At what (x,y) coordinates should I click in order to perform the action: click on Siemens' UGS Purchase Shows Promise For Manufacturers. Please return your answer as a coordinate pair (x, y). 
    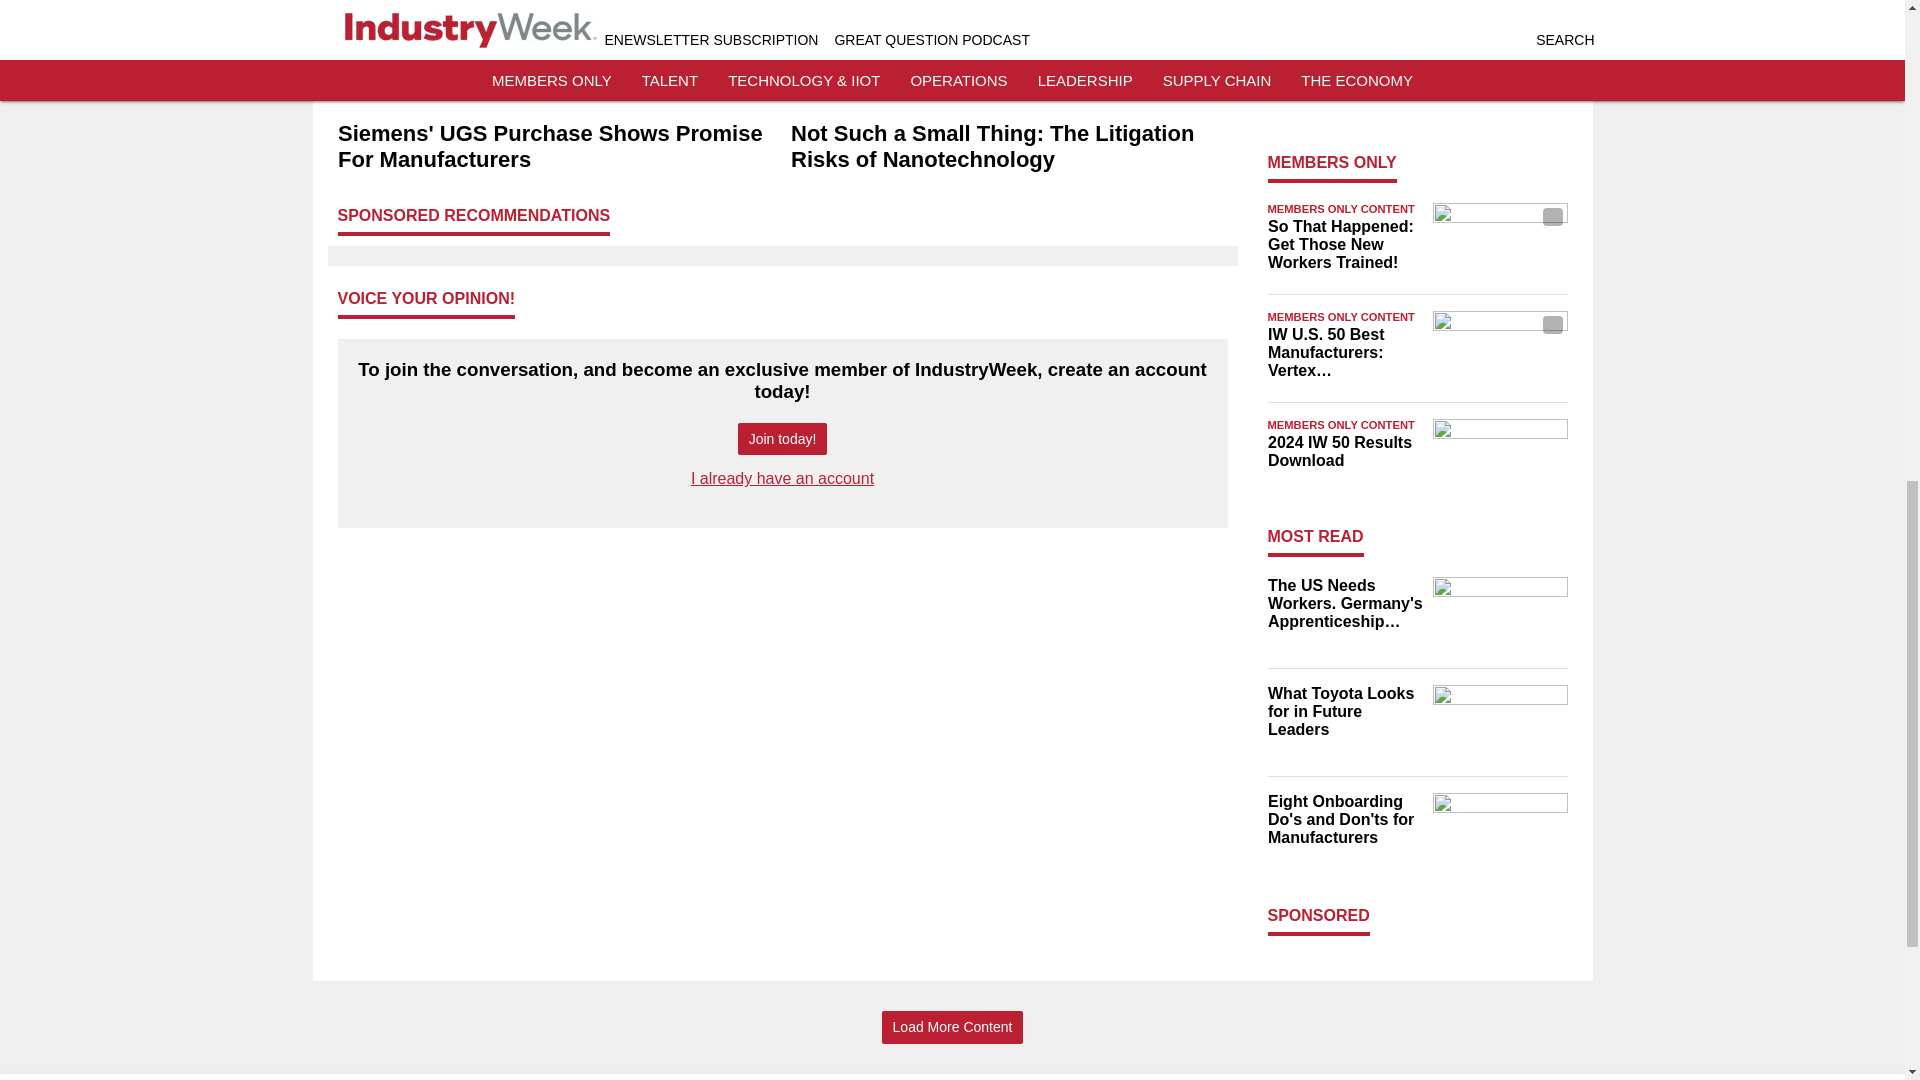
    Looking at the image, I should click on (556, 146).